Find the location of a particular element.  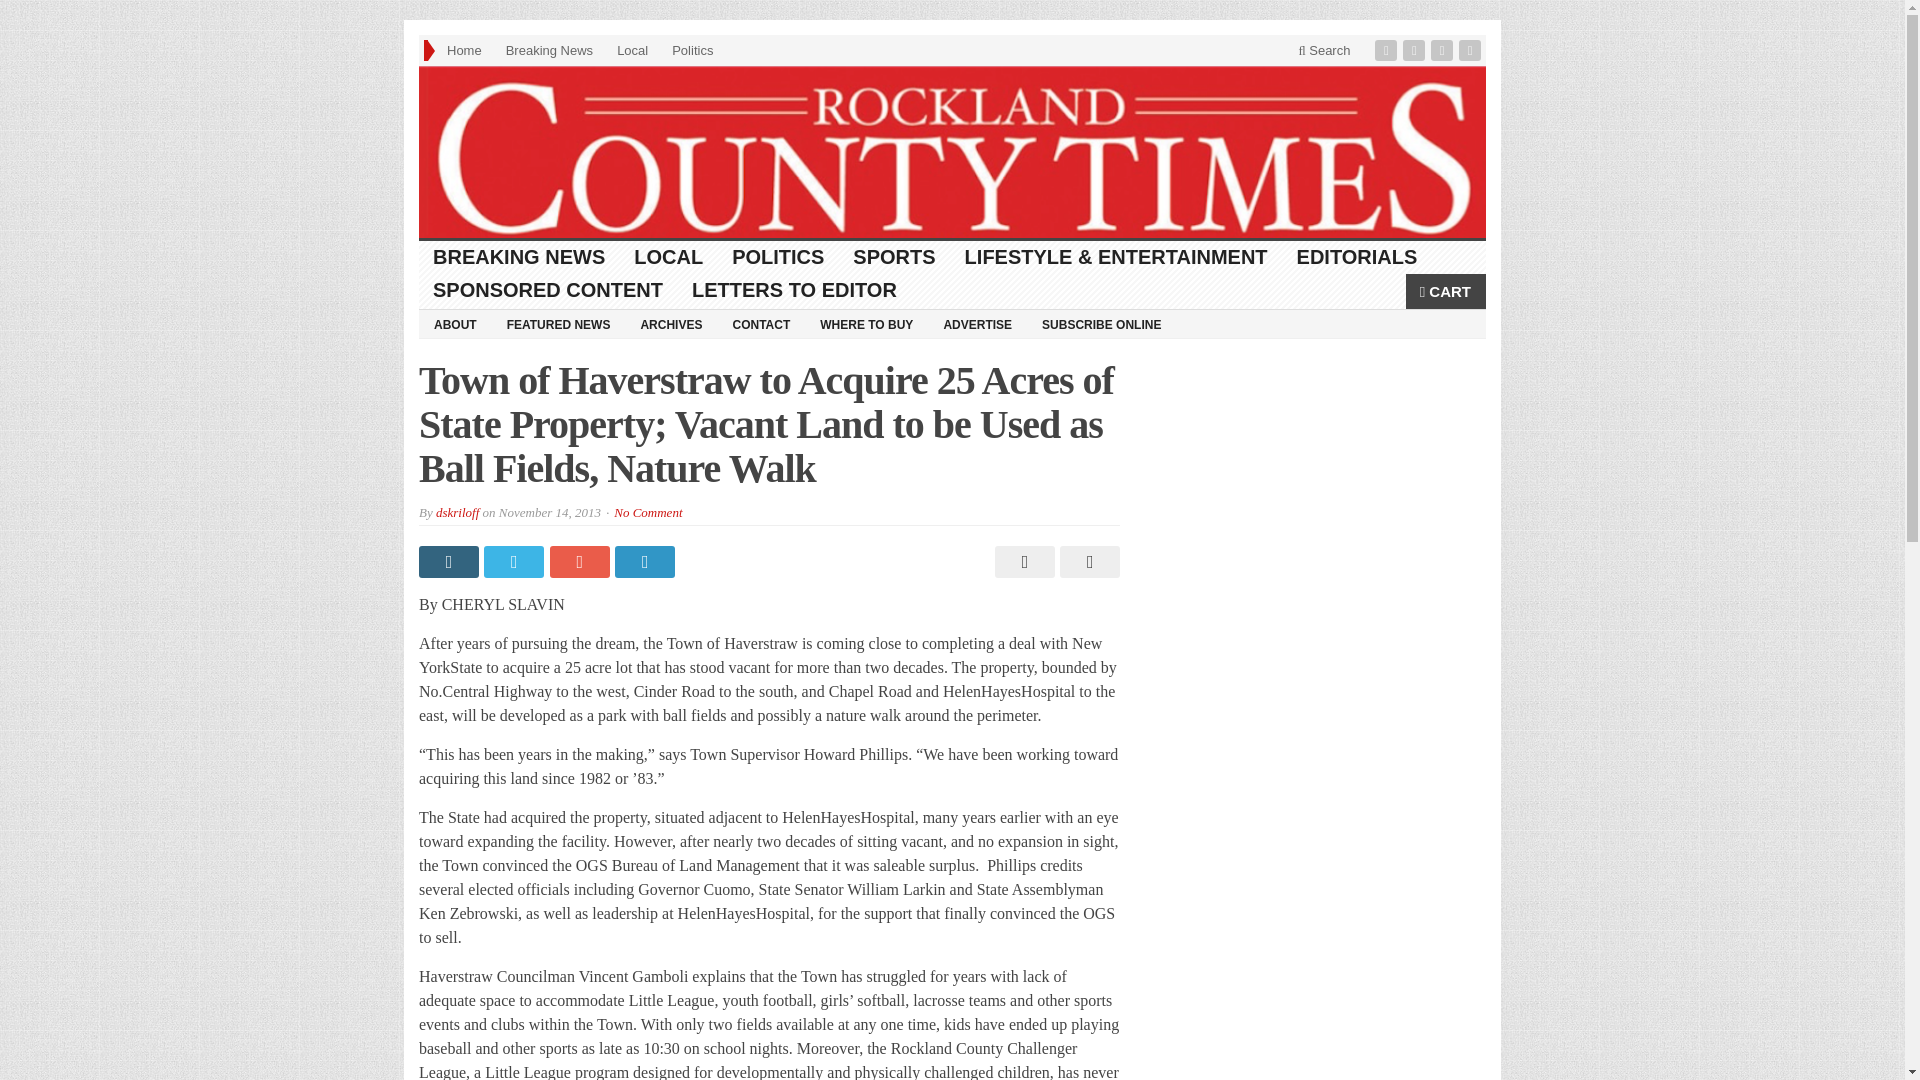

SUBSCRIBE ONLINE is located at coordinates (1101, 324).